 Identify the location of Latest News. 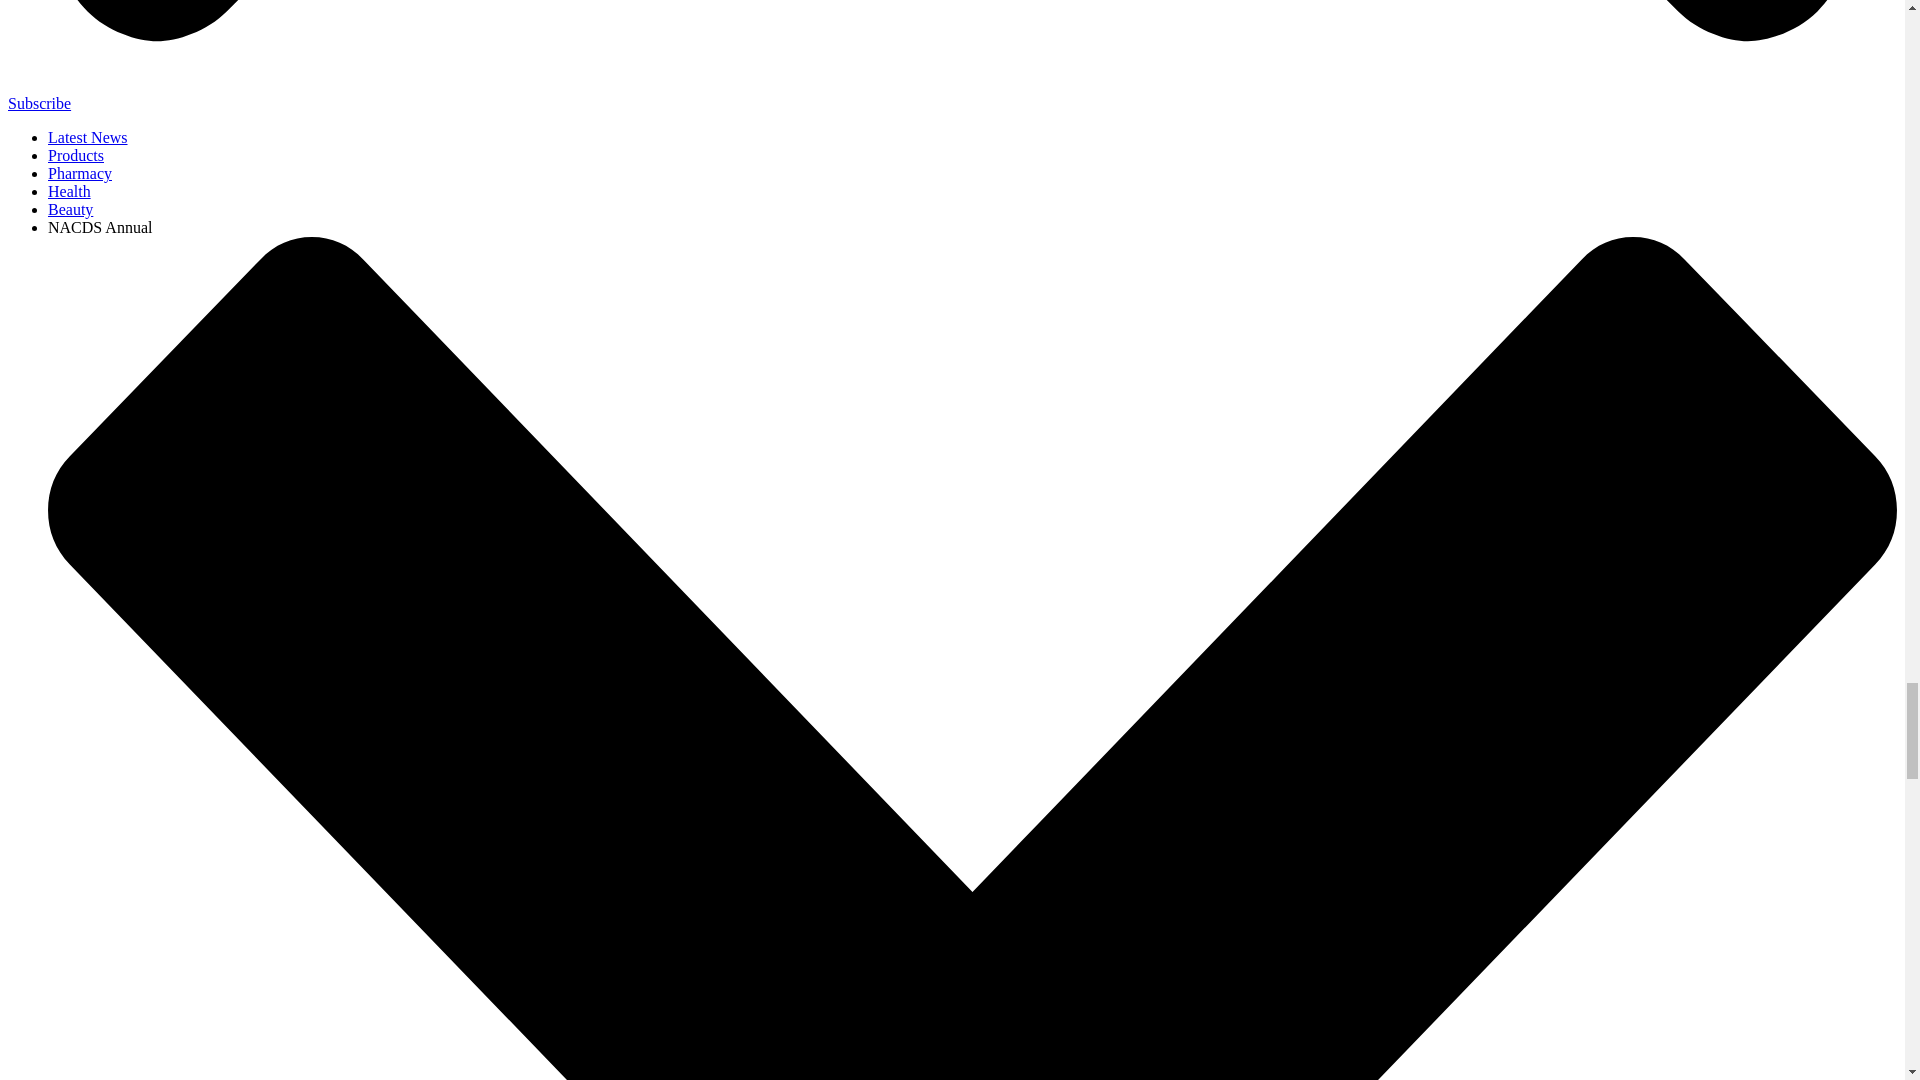
(88, 136).